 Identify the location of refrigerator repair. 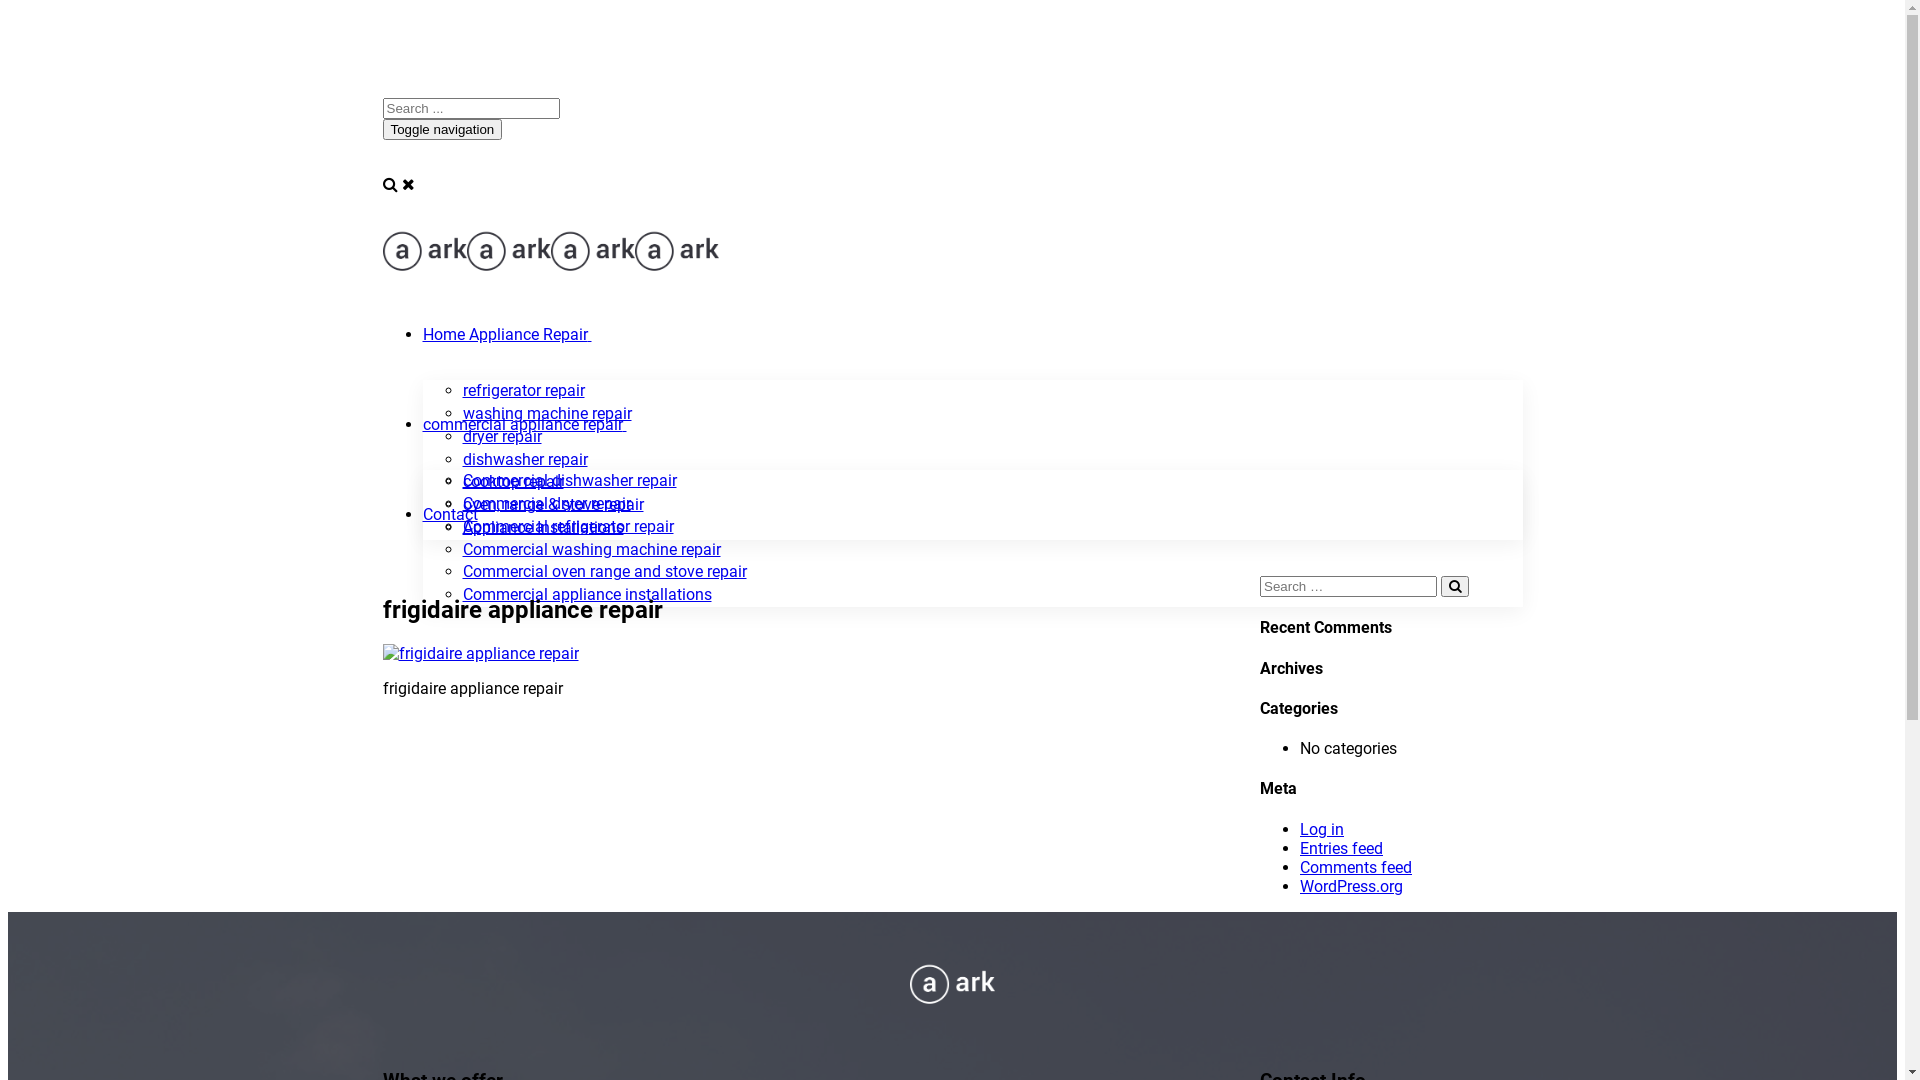
(523, 390).